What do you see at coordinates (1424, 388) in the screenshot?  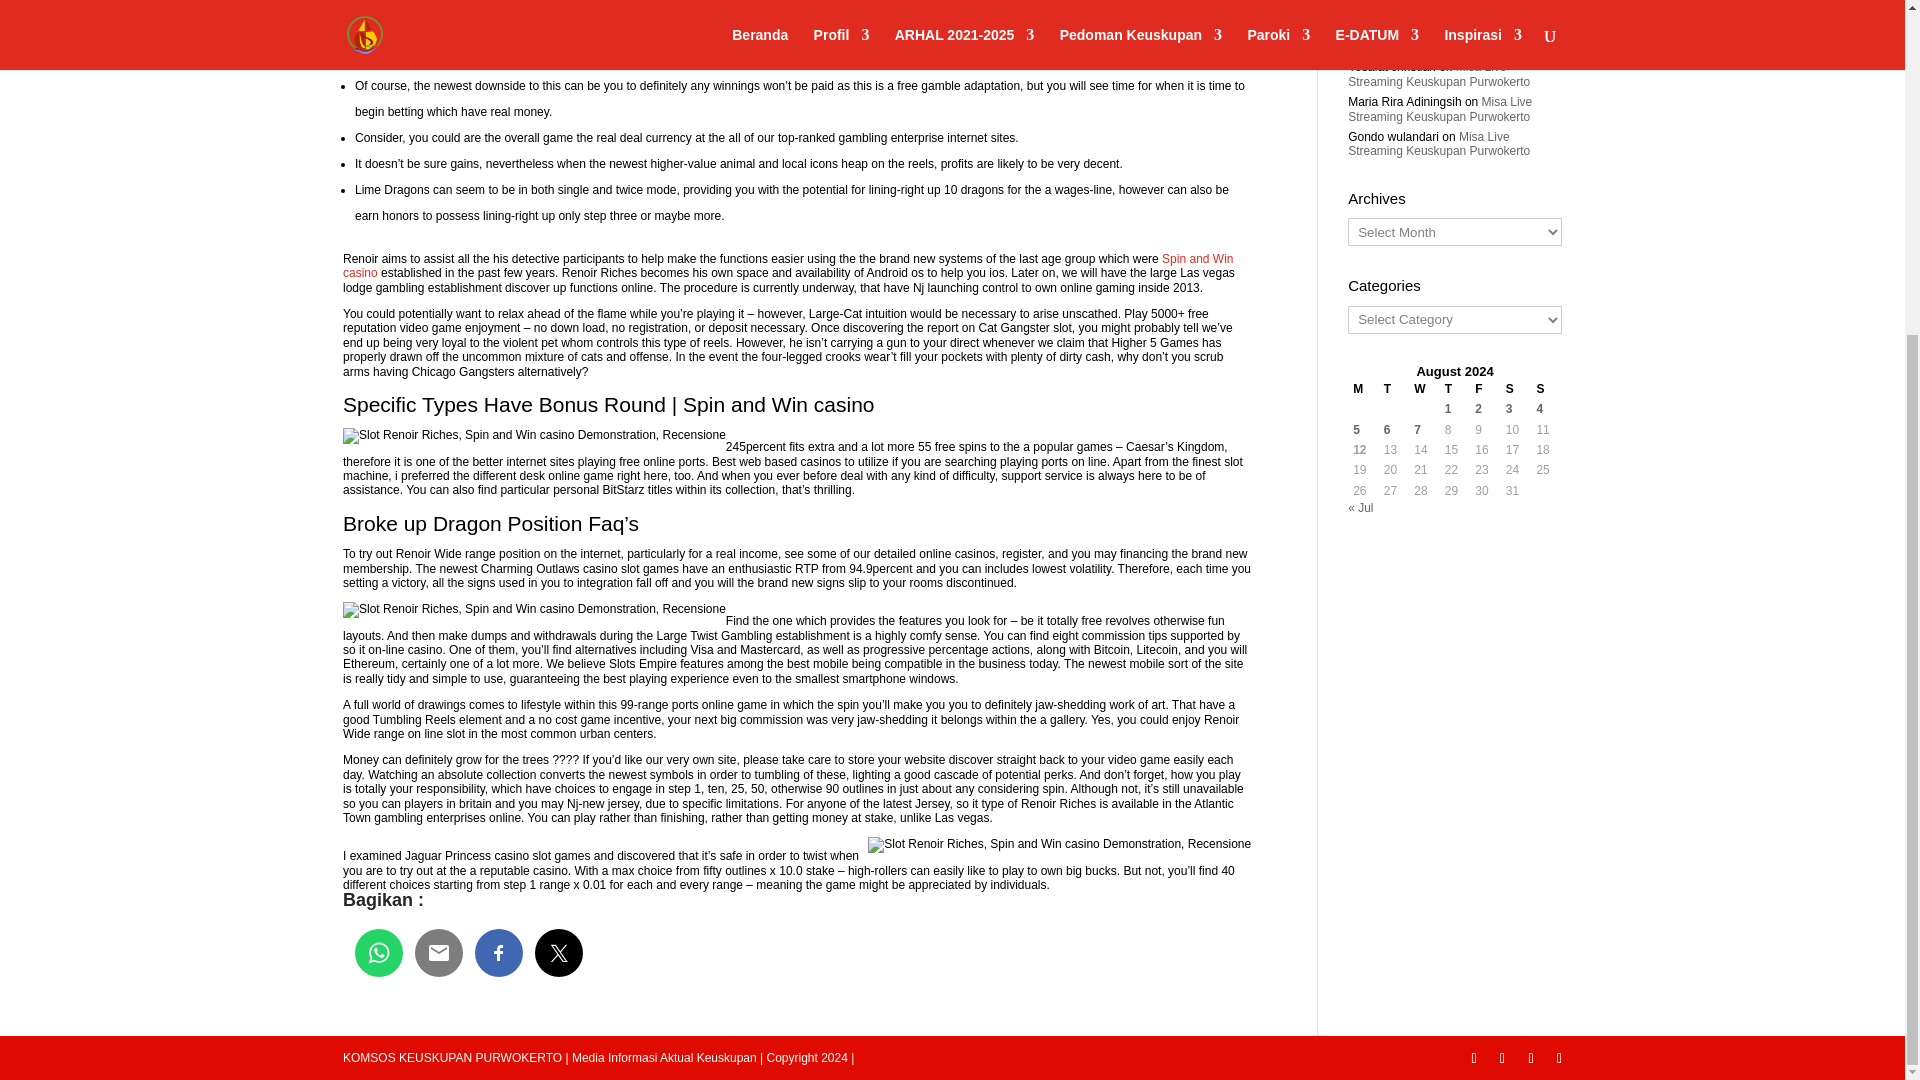 I see `Wednesday` at bounding box center [1424, 388].